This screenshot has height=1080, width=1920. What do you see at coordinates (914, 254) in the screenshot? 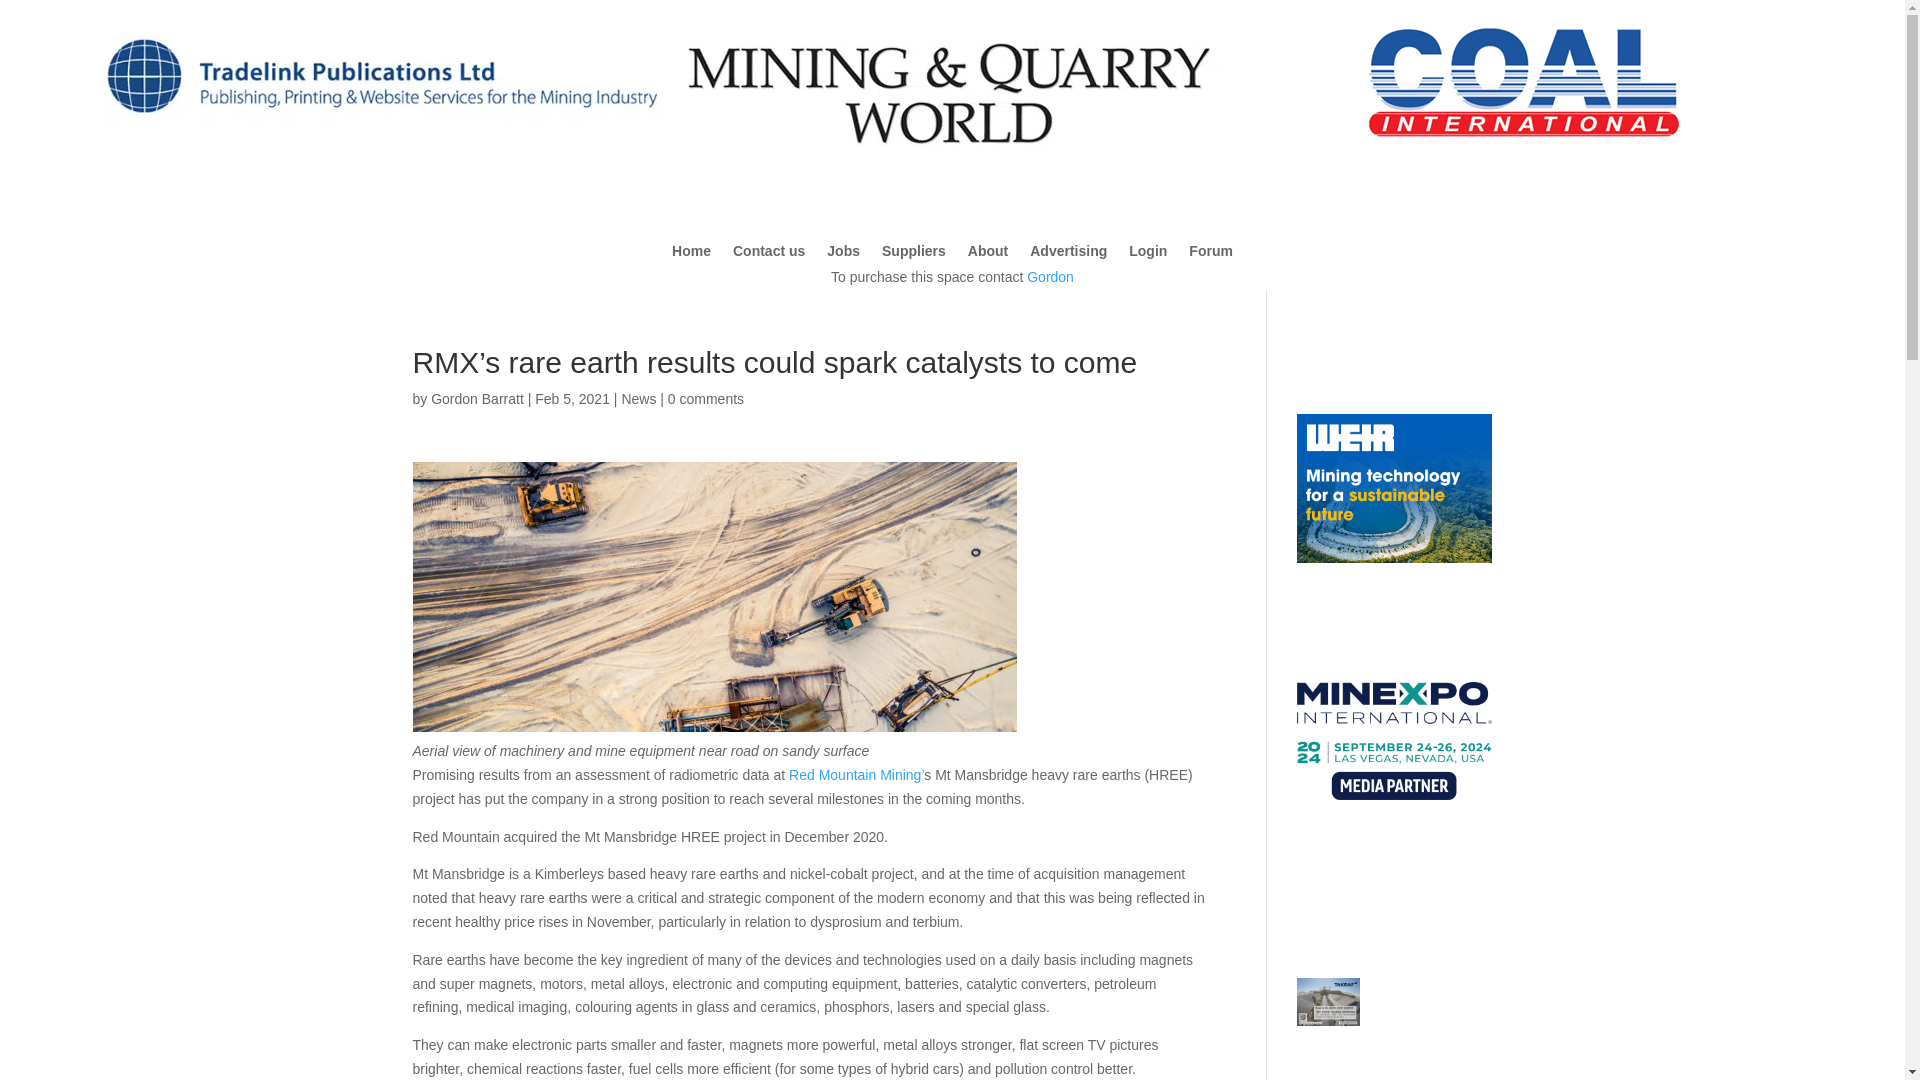
I see `Suppliers` at bounding box center [914, 254].